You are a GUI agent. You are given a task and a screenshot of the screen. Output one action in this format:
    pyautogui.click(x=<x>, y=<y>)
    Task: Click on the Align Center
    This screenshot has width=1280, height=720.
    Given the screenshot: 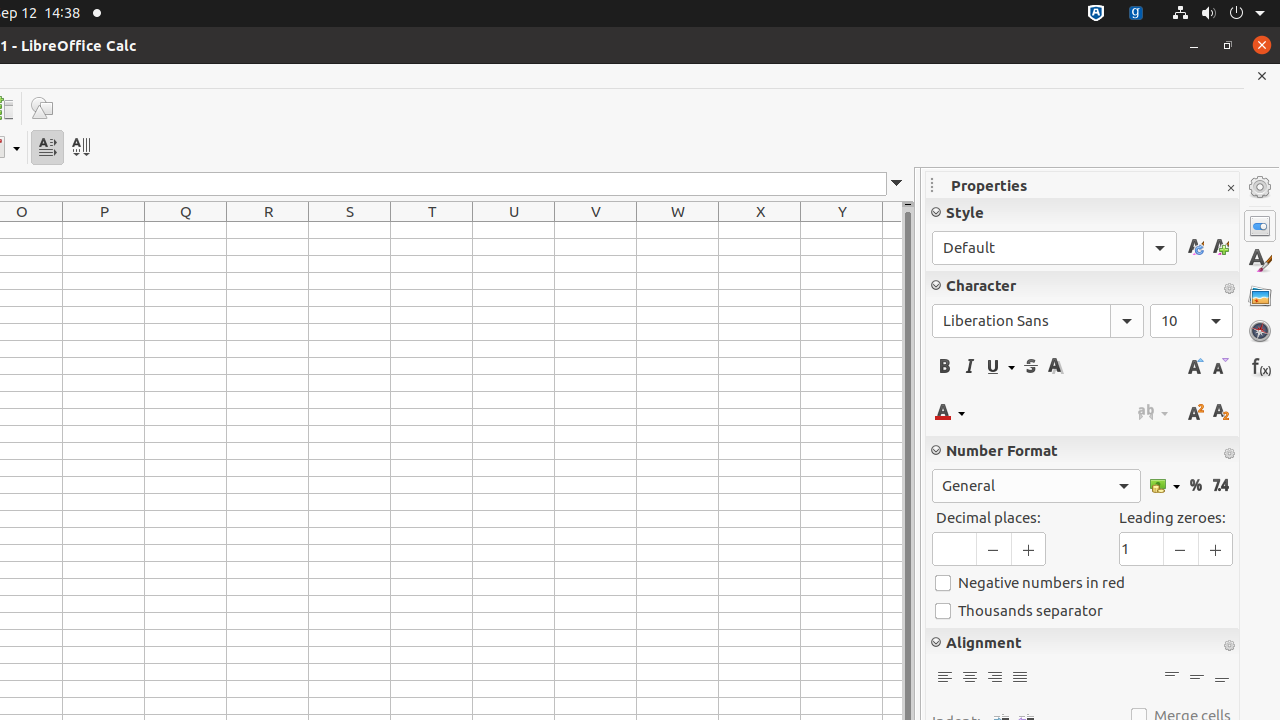 What is the action you would take?
    pyautogui.click(x=970, y=678)
    